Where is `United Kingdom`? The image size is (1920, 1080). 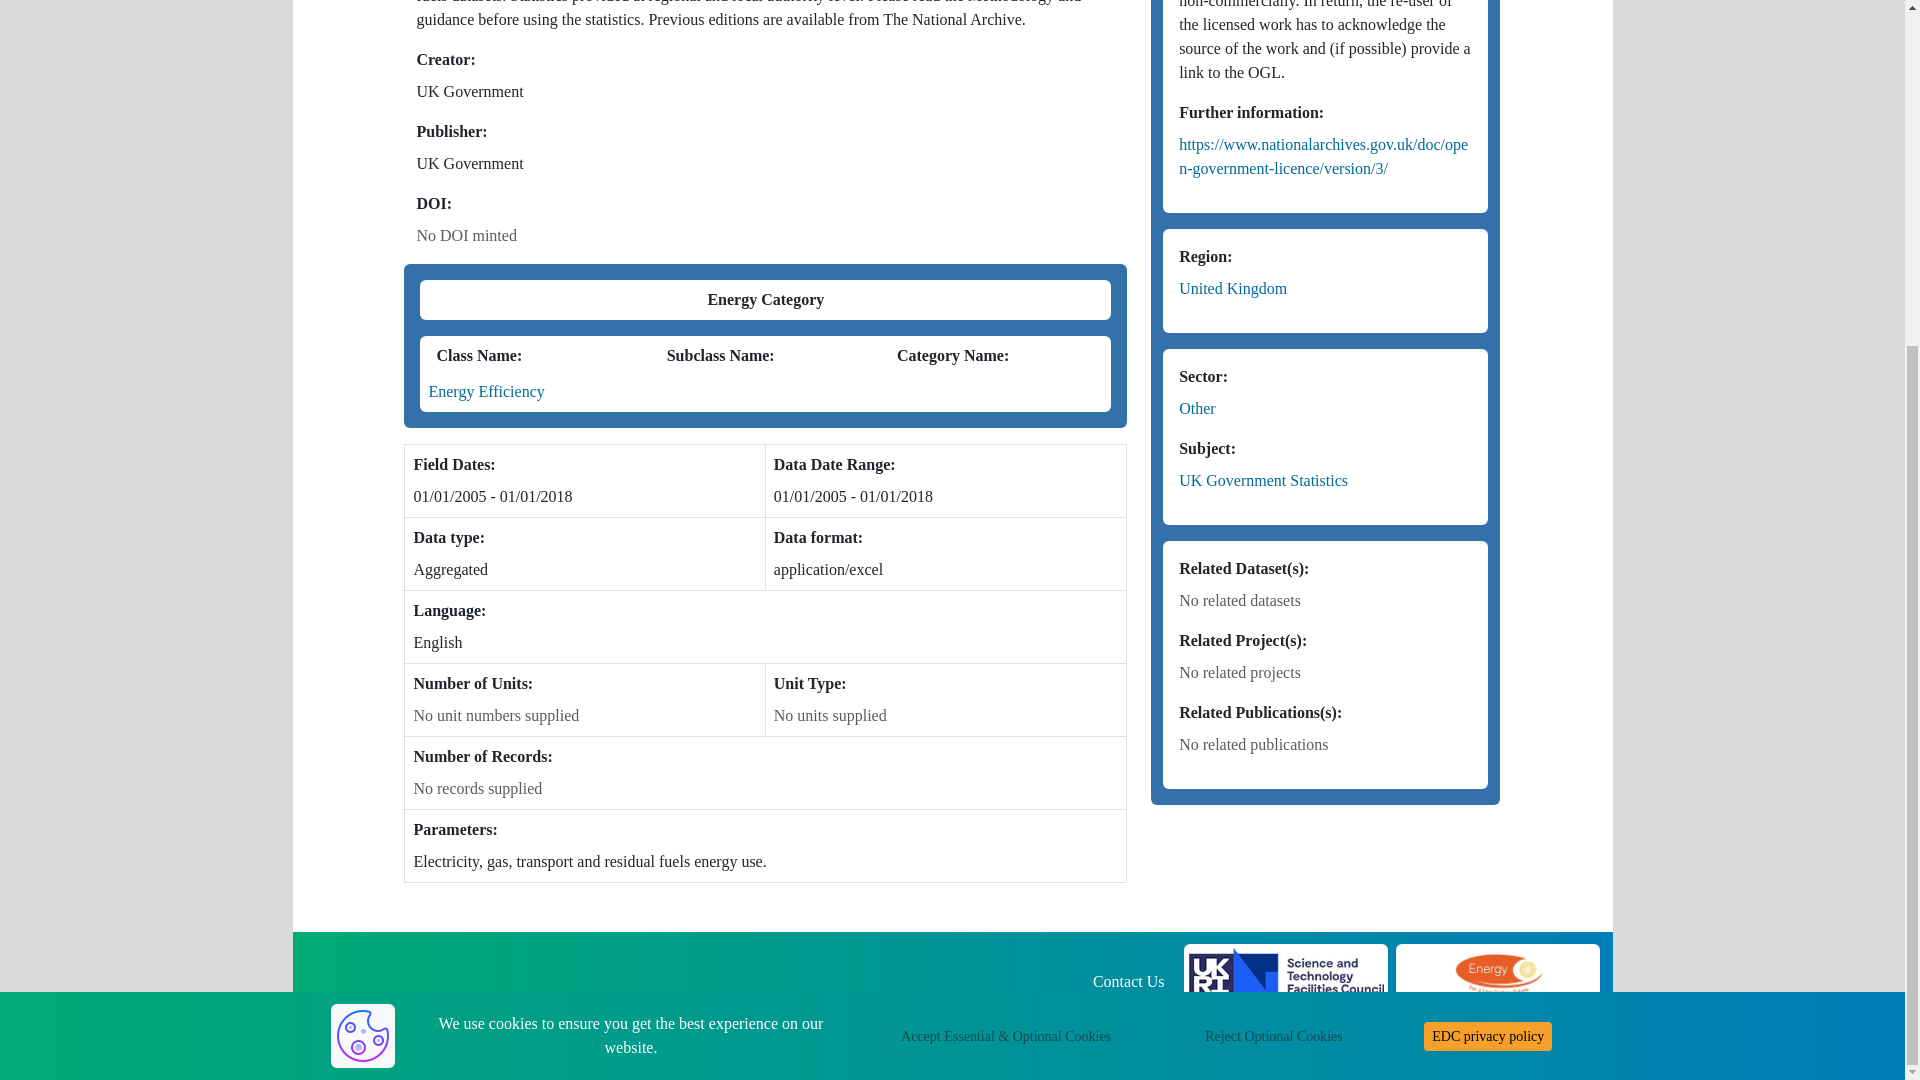
United Kingdom is located at coordinates (1232, 288).